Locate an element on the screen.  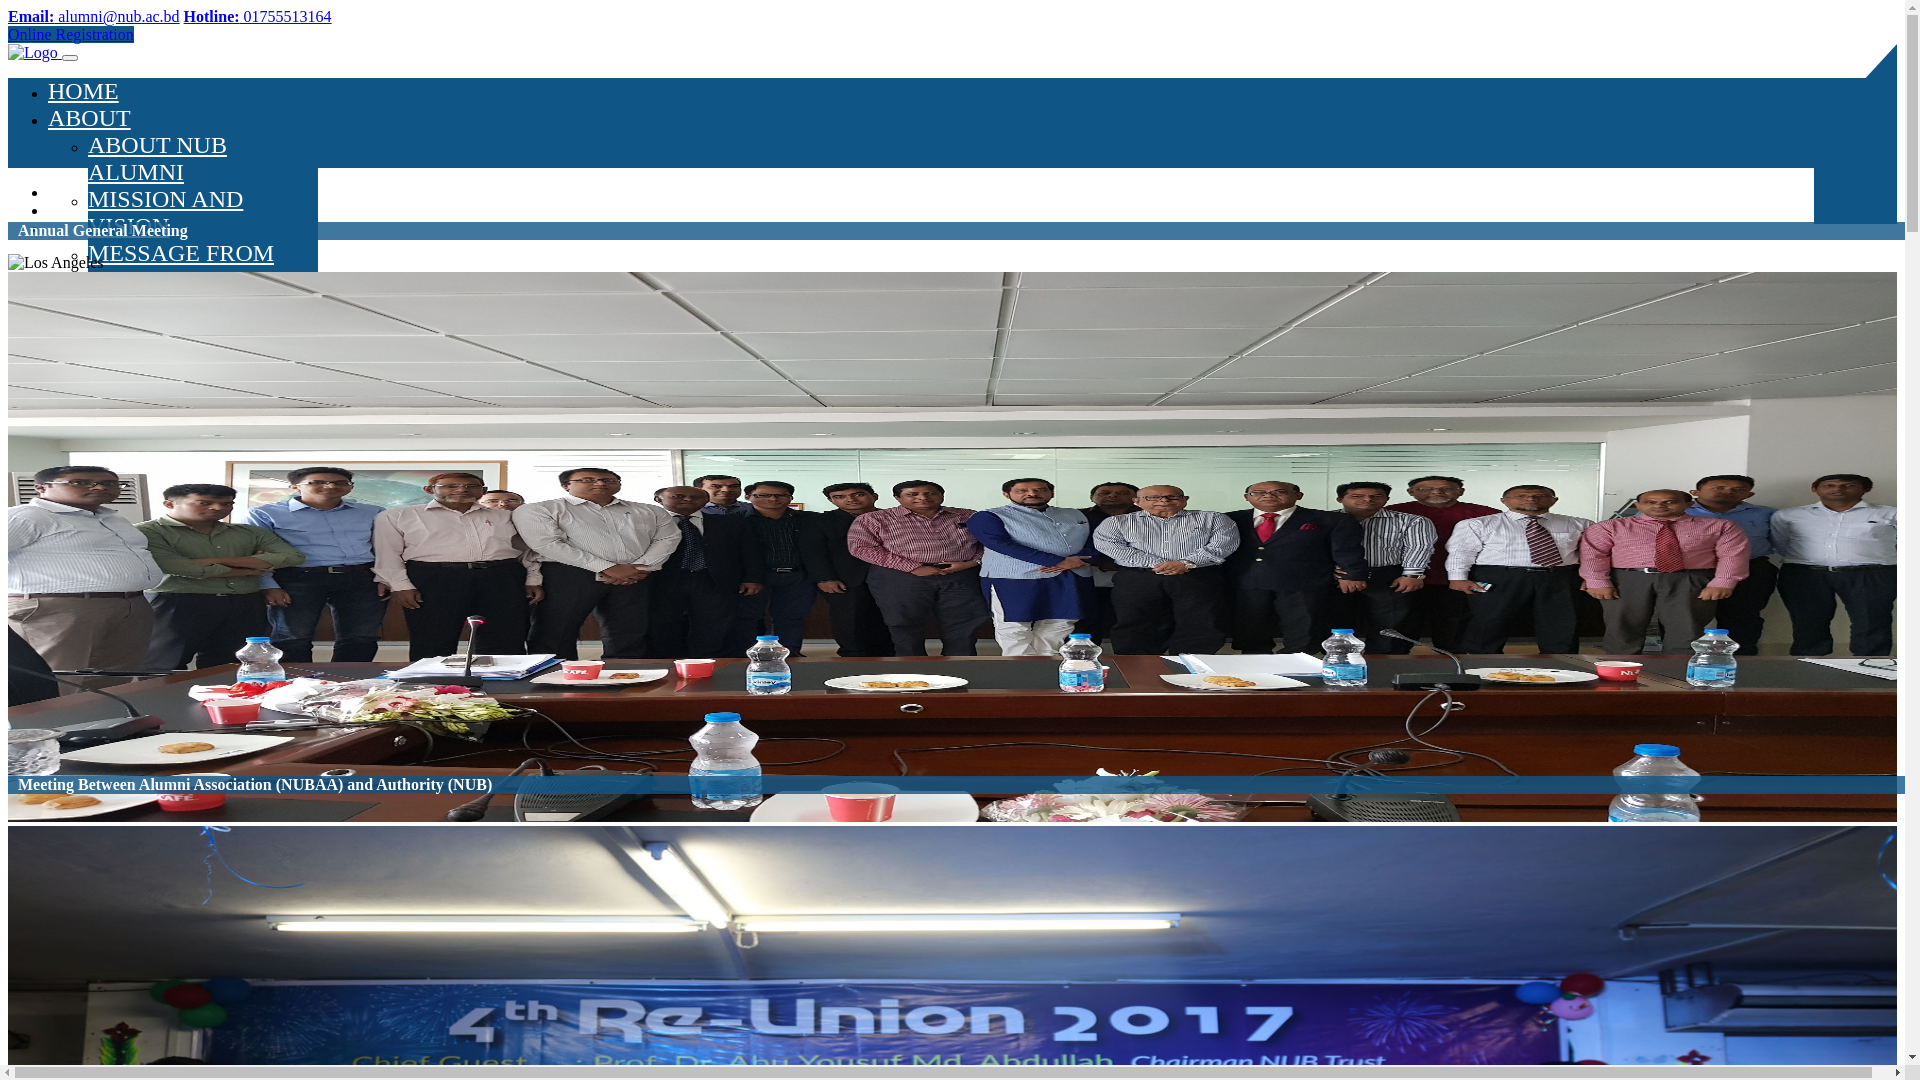
OFFICE BEARERS is located at coordinates (226, 523).